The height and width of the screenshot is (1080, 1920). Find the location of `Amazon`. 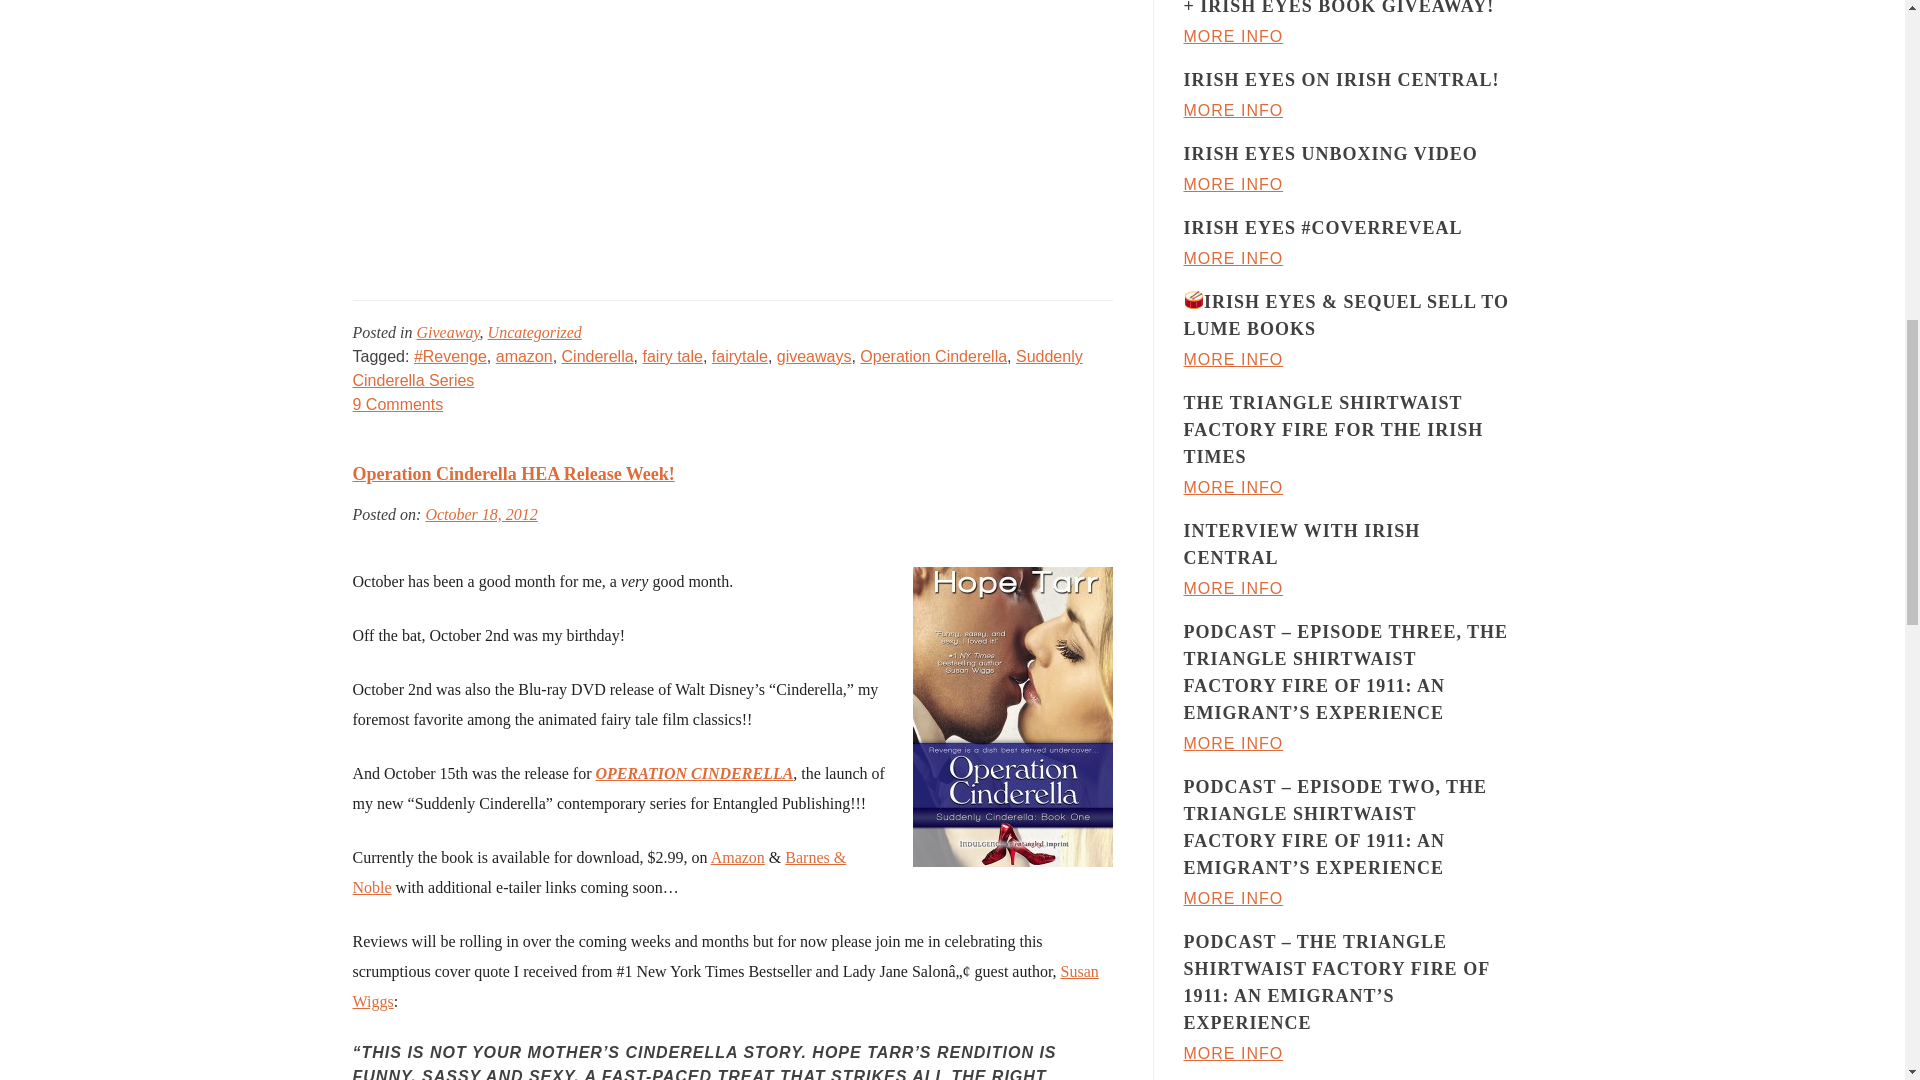

Amazon is located at coordinates (737, 857).